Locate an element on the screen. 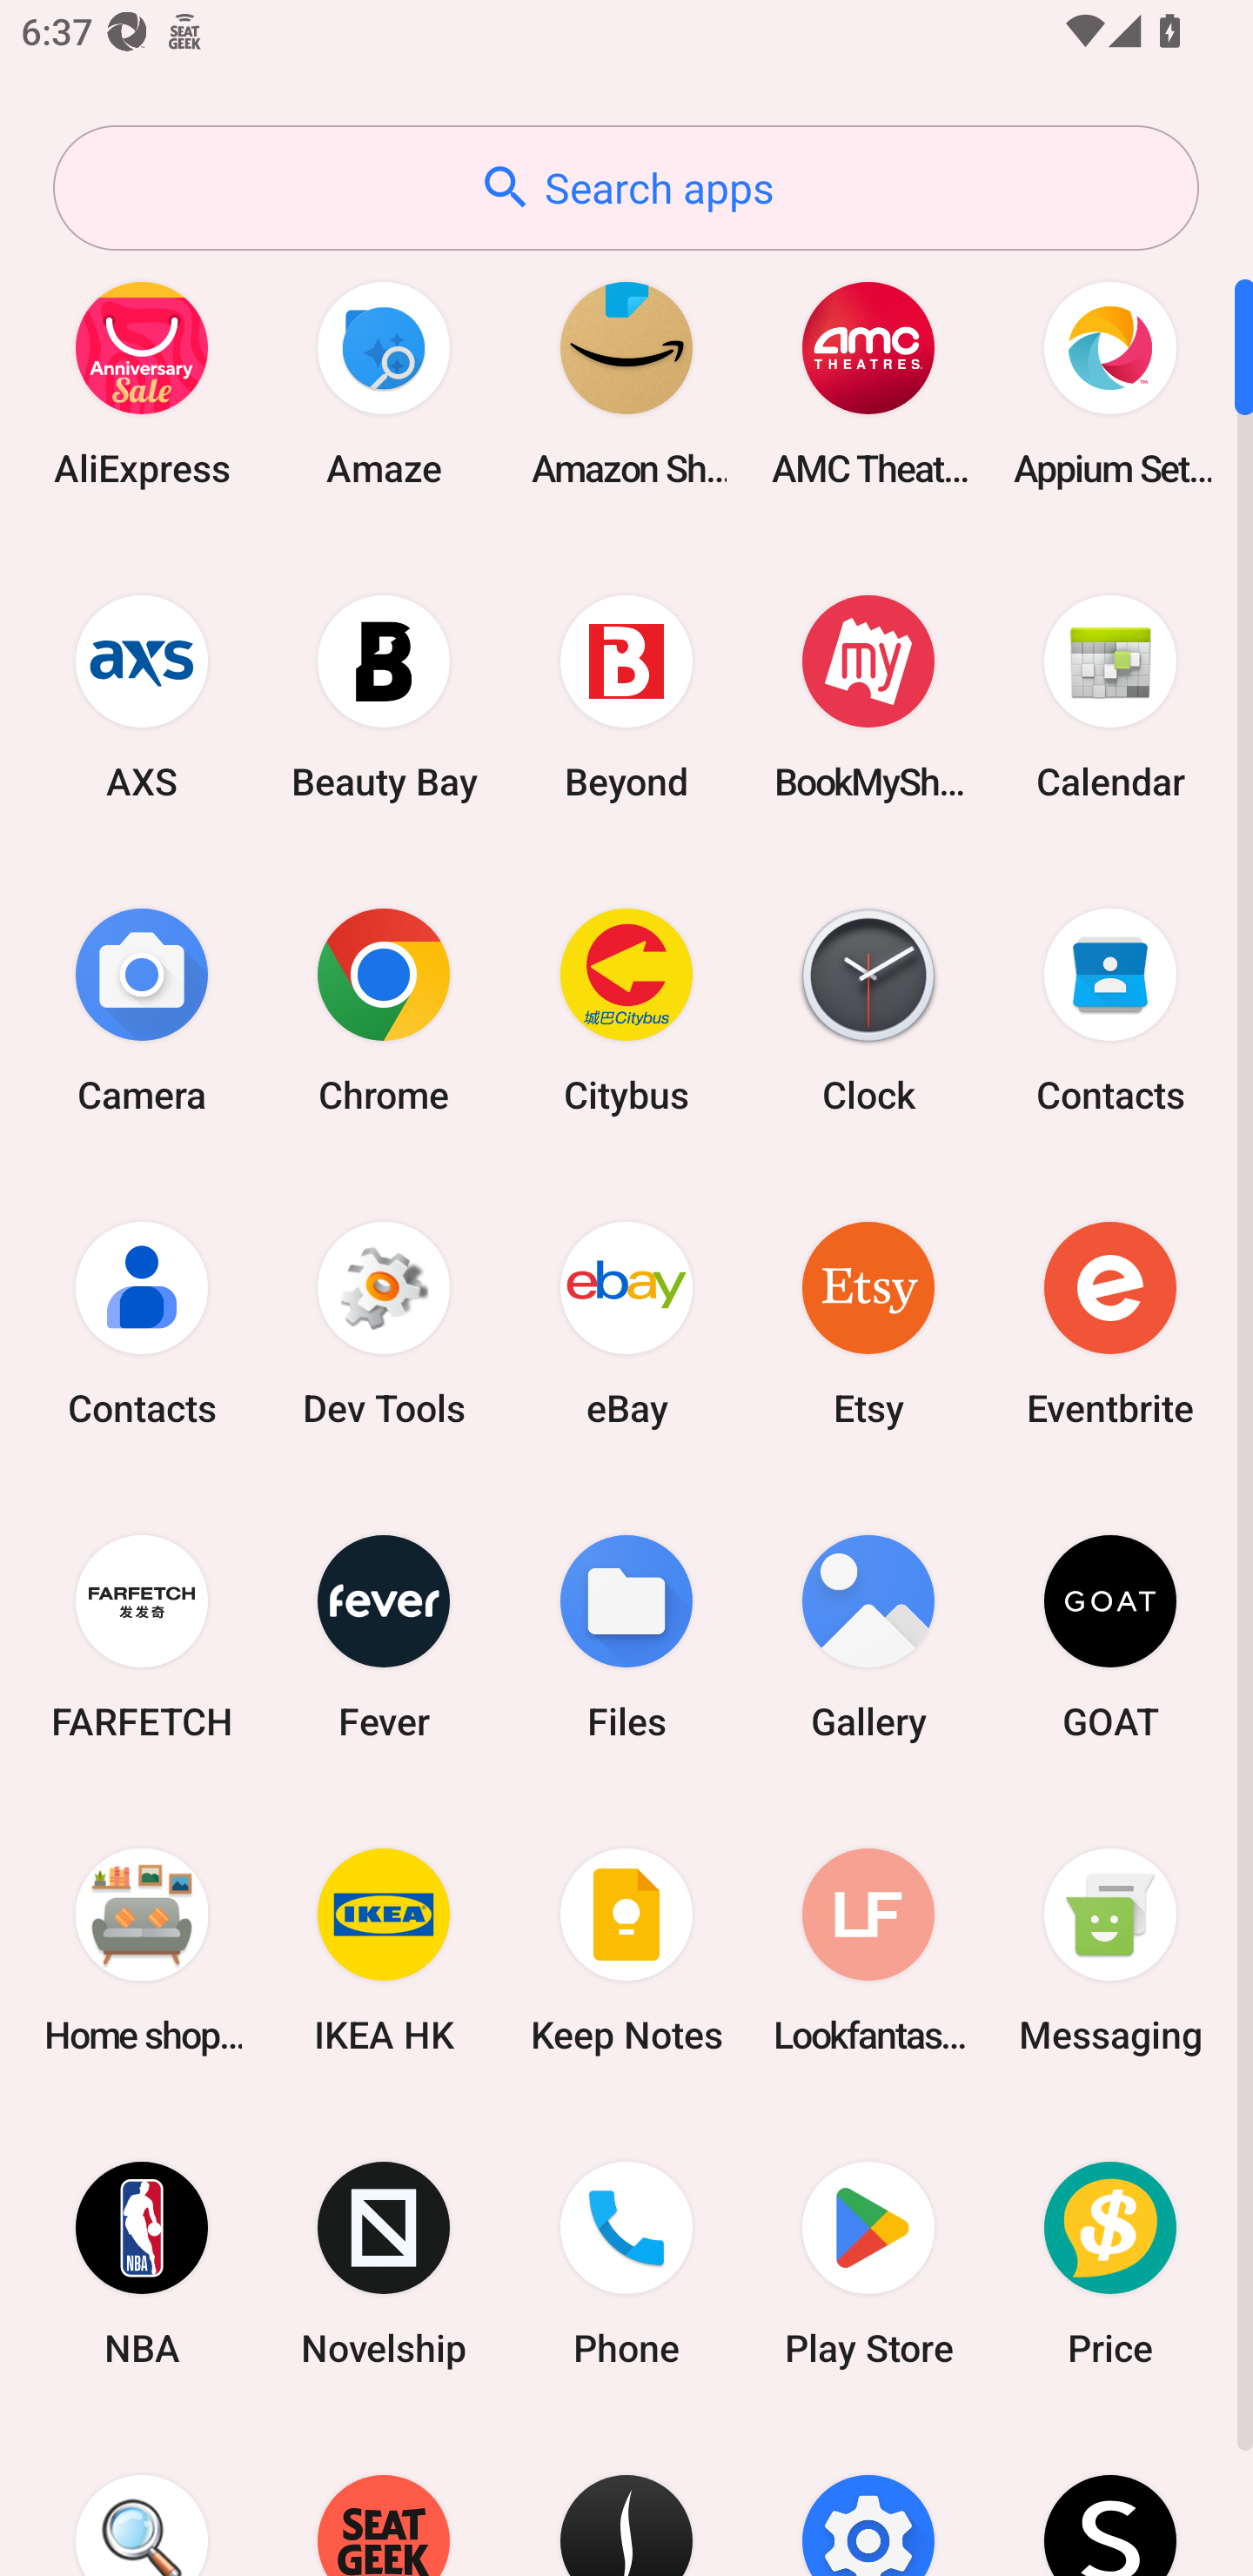 The image size is (1253, 2576). Contacts is located at coordinates (142, 1323).